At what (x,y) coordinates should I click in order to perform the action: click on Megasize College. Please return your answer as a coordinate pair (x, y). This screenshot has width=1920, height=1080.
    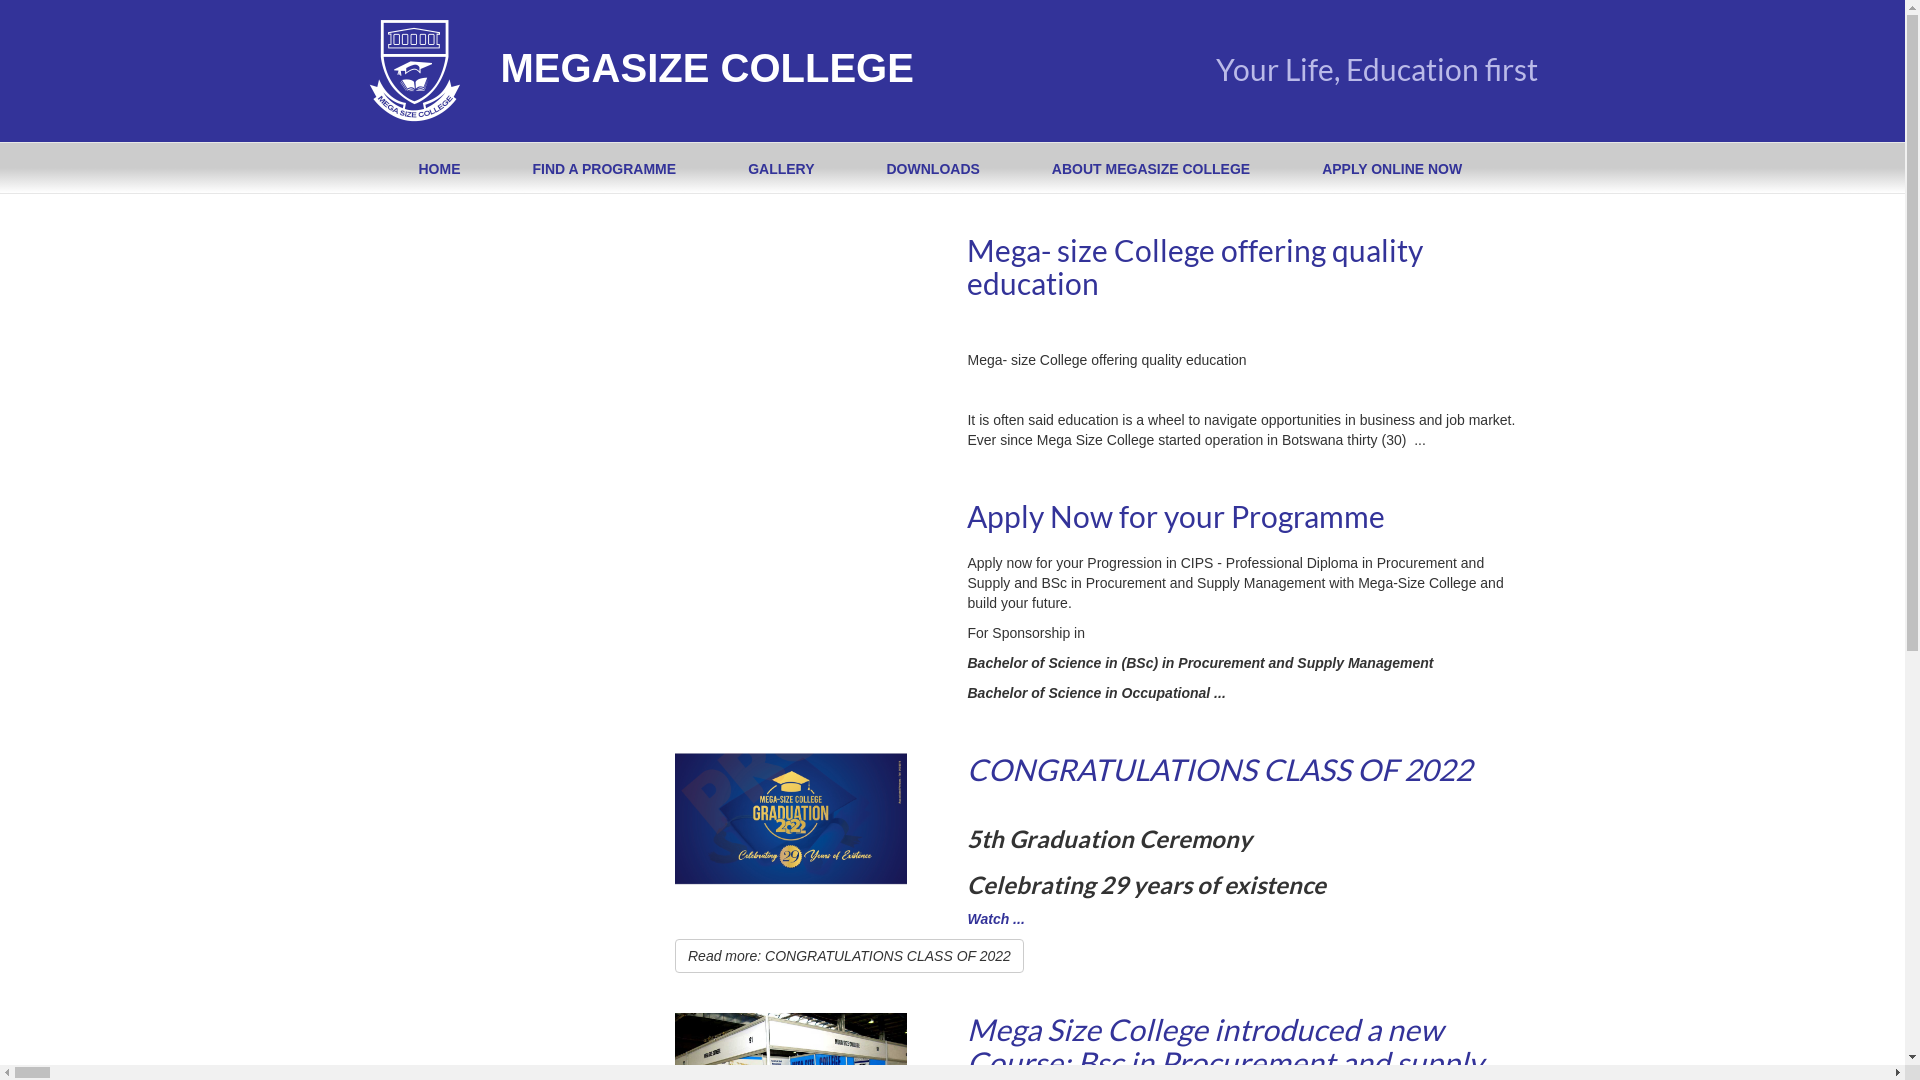
    Looking at the image, I should click on (414, 71).